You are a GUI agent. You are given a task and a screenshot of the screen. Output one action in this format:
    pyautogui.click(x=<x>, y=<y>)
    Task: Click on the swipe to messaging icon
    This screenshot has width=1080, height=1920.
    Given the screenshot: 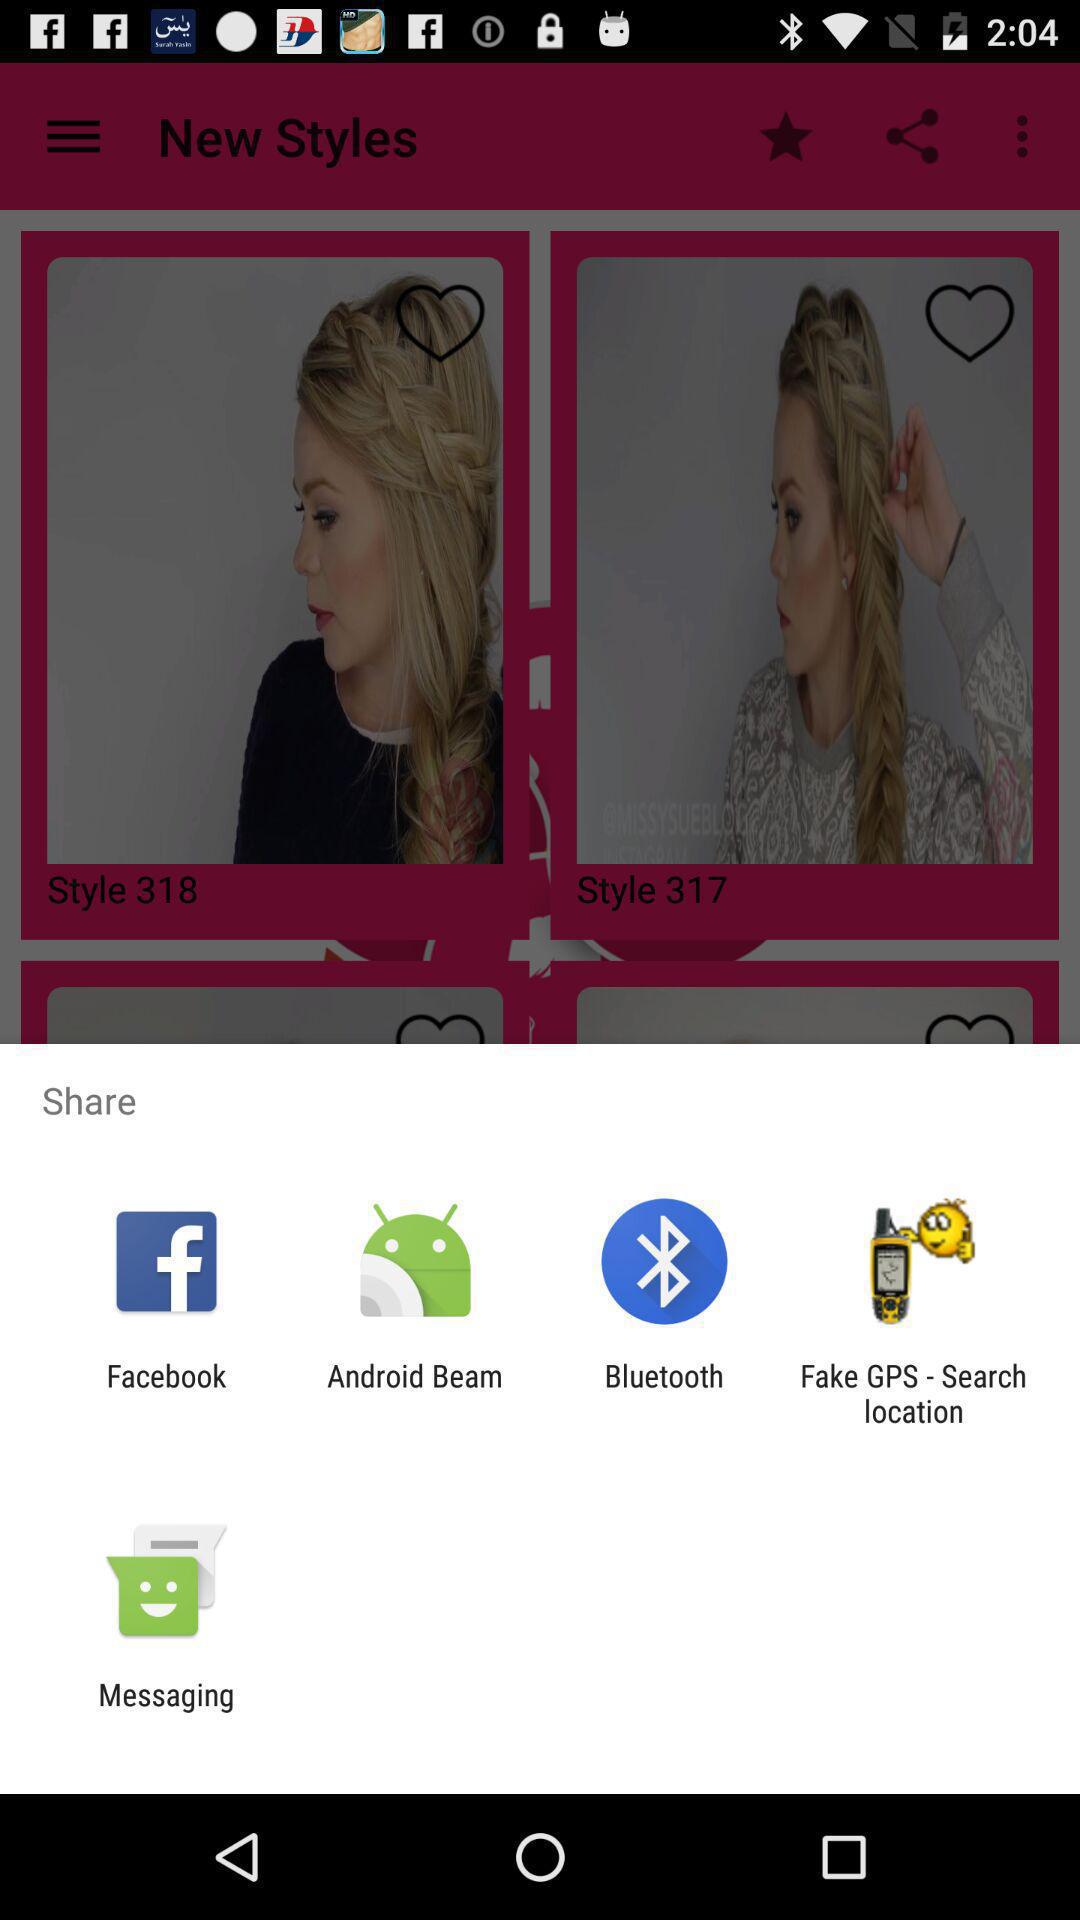 What is the action you would take?
    pyautogui.click(x=166, y=1712)
    